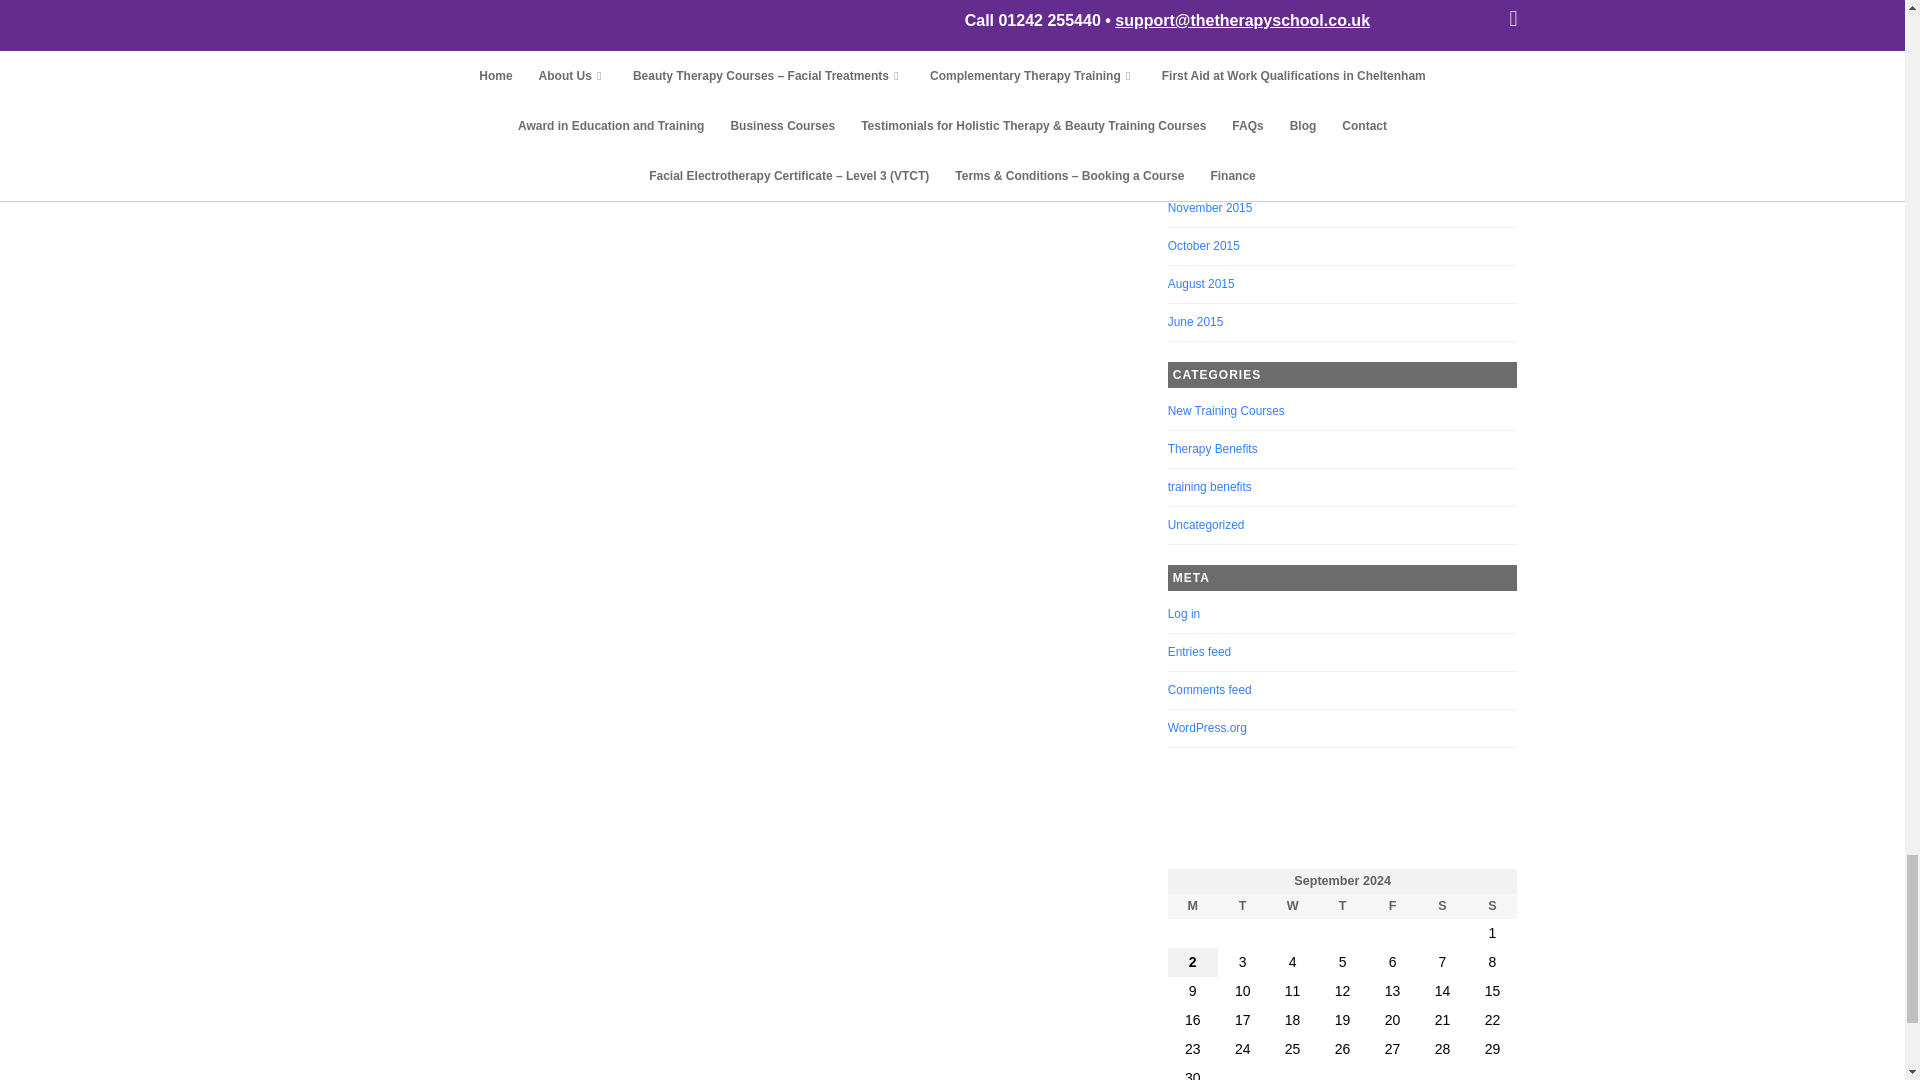 This screenshot has height=1080, width=1920. Describe the element at coordinates (1491, 906) in the screenshot. I see `Sunday` at that location.